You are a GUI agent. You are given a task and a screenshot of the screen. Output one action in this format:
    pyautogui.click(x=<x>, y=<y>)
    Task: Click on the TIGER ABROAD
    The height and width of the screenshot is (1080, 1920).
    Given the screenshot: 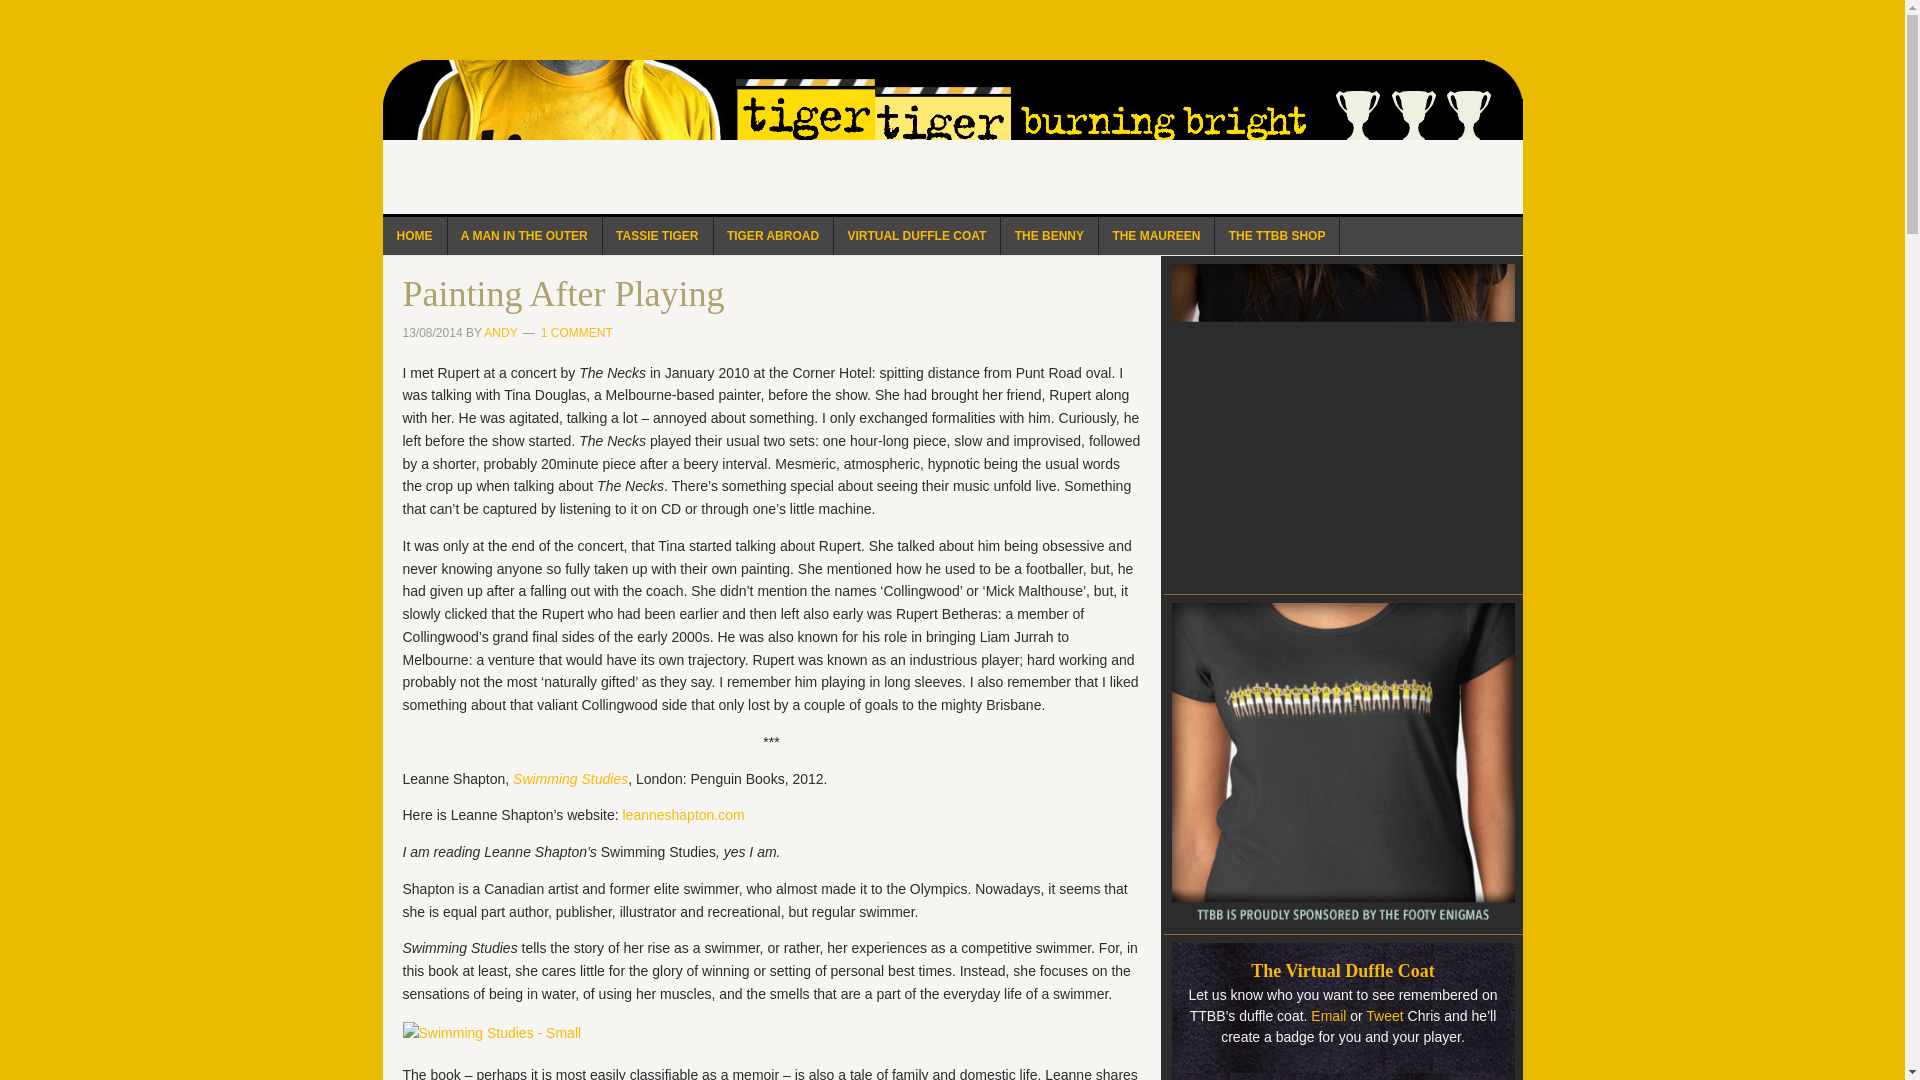 What is the action you would take?
    pyautogui.click(x=772, y=236)
    